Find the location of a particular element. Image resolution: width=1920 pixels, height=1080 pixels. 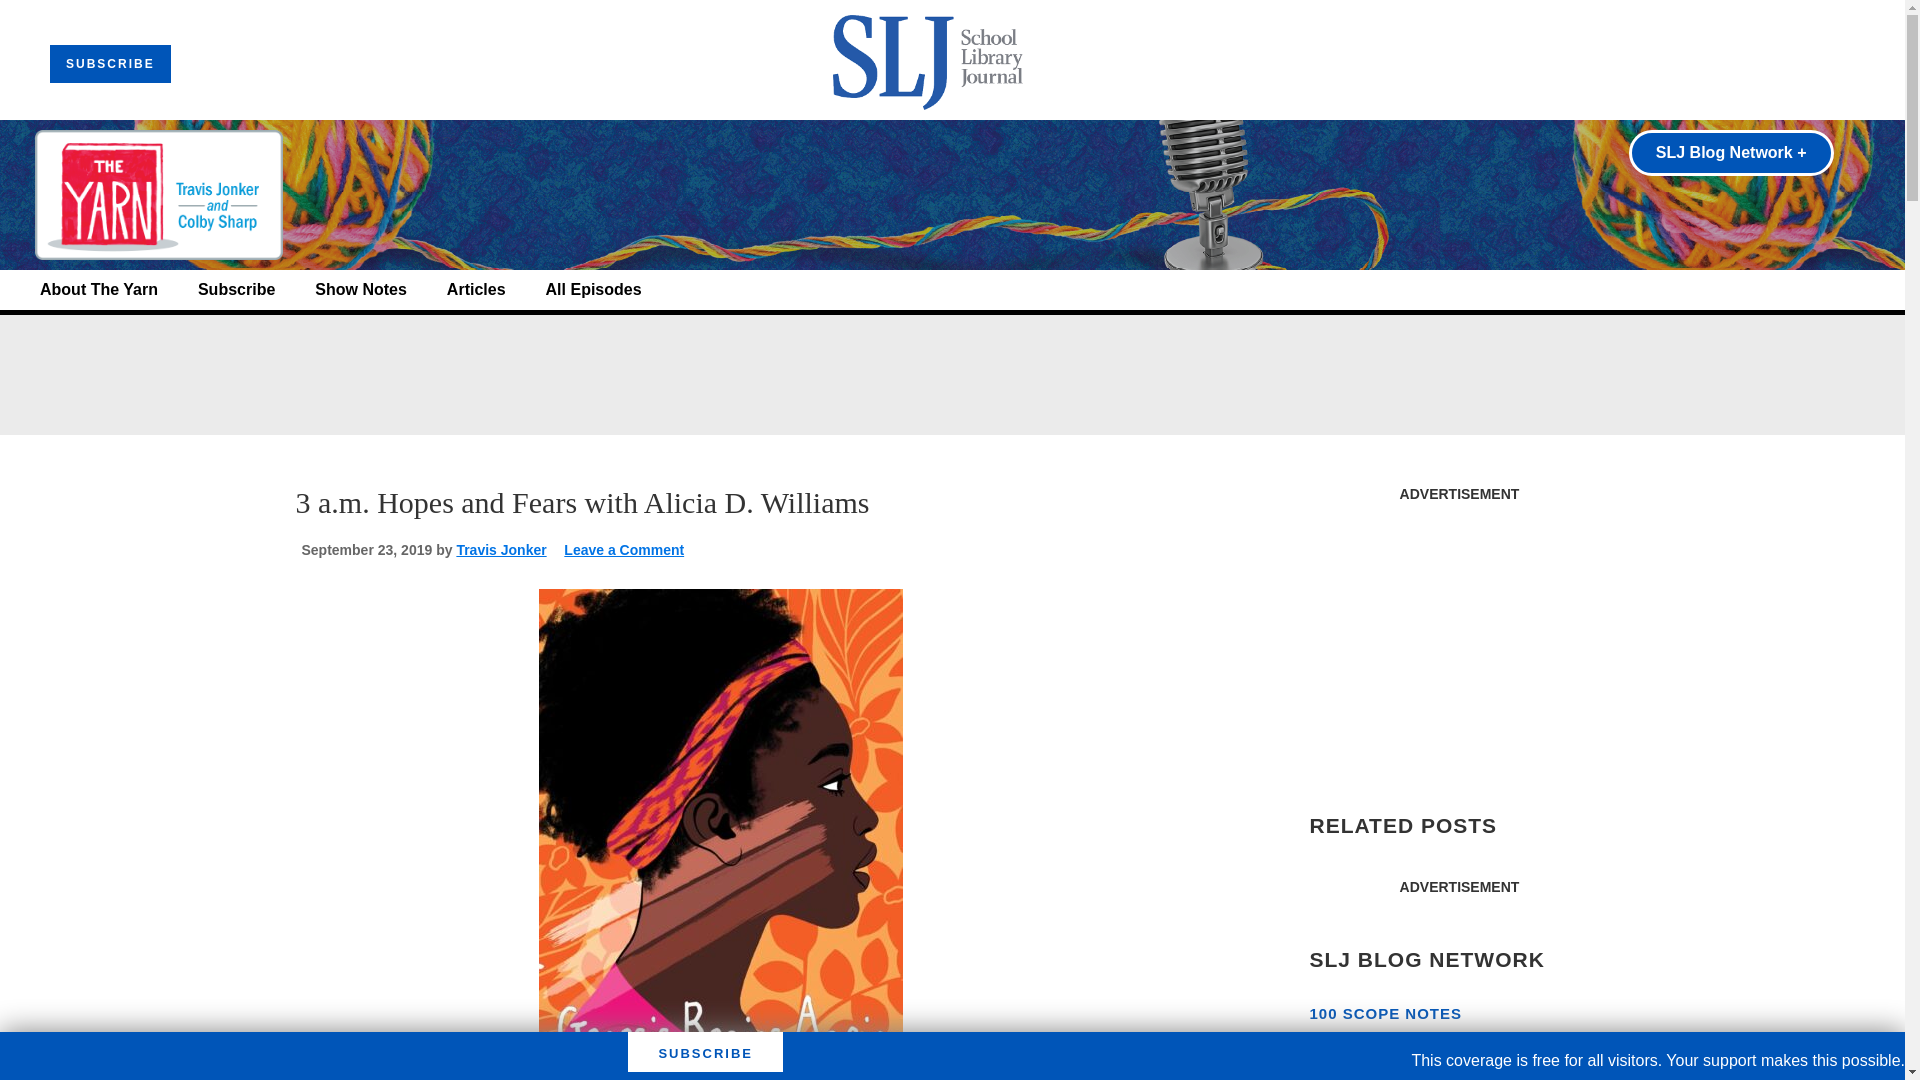

Travis Jonker is located at coordinates (500, 550).